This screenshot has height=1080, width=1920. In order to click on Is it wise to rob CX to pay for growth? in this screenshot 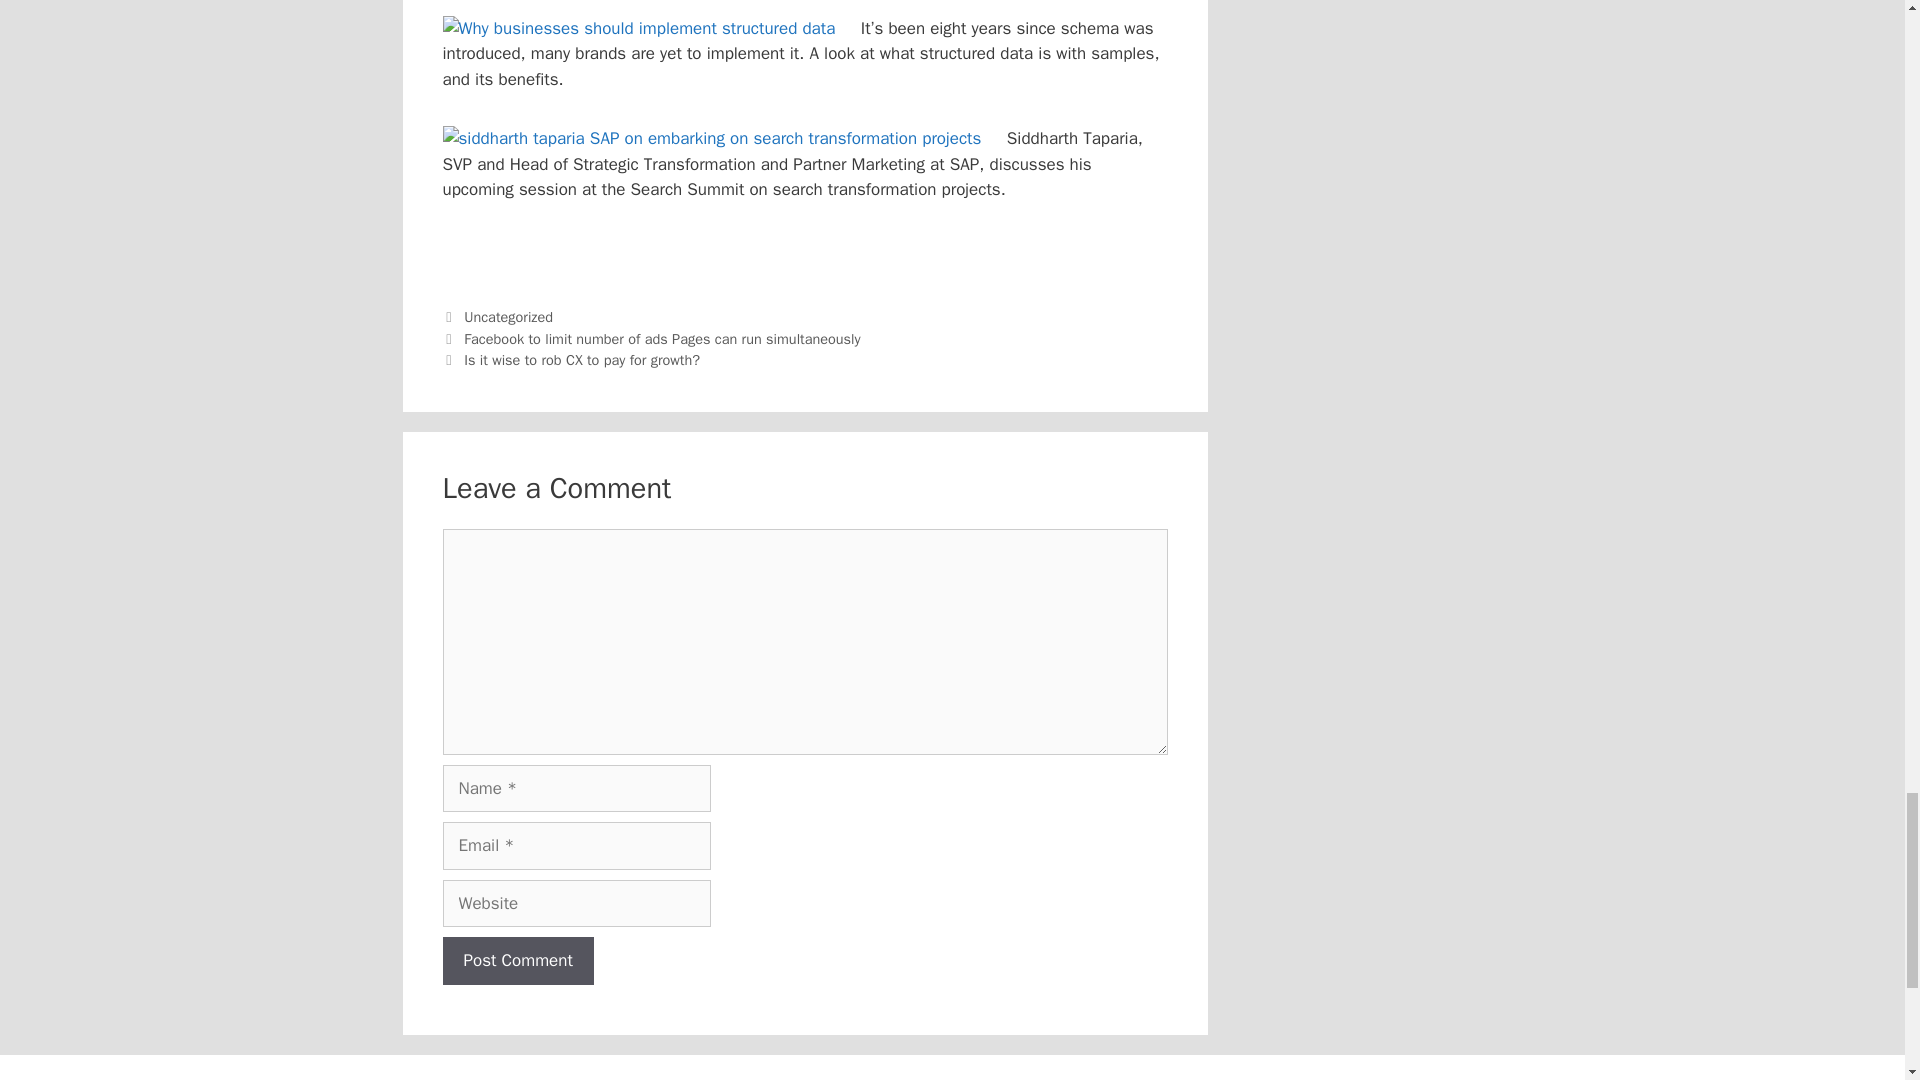, I will do `click(582, 360)`.